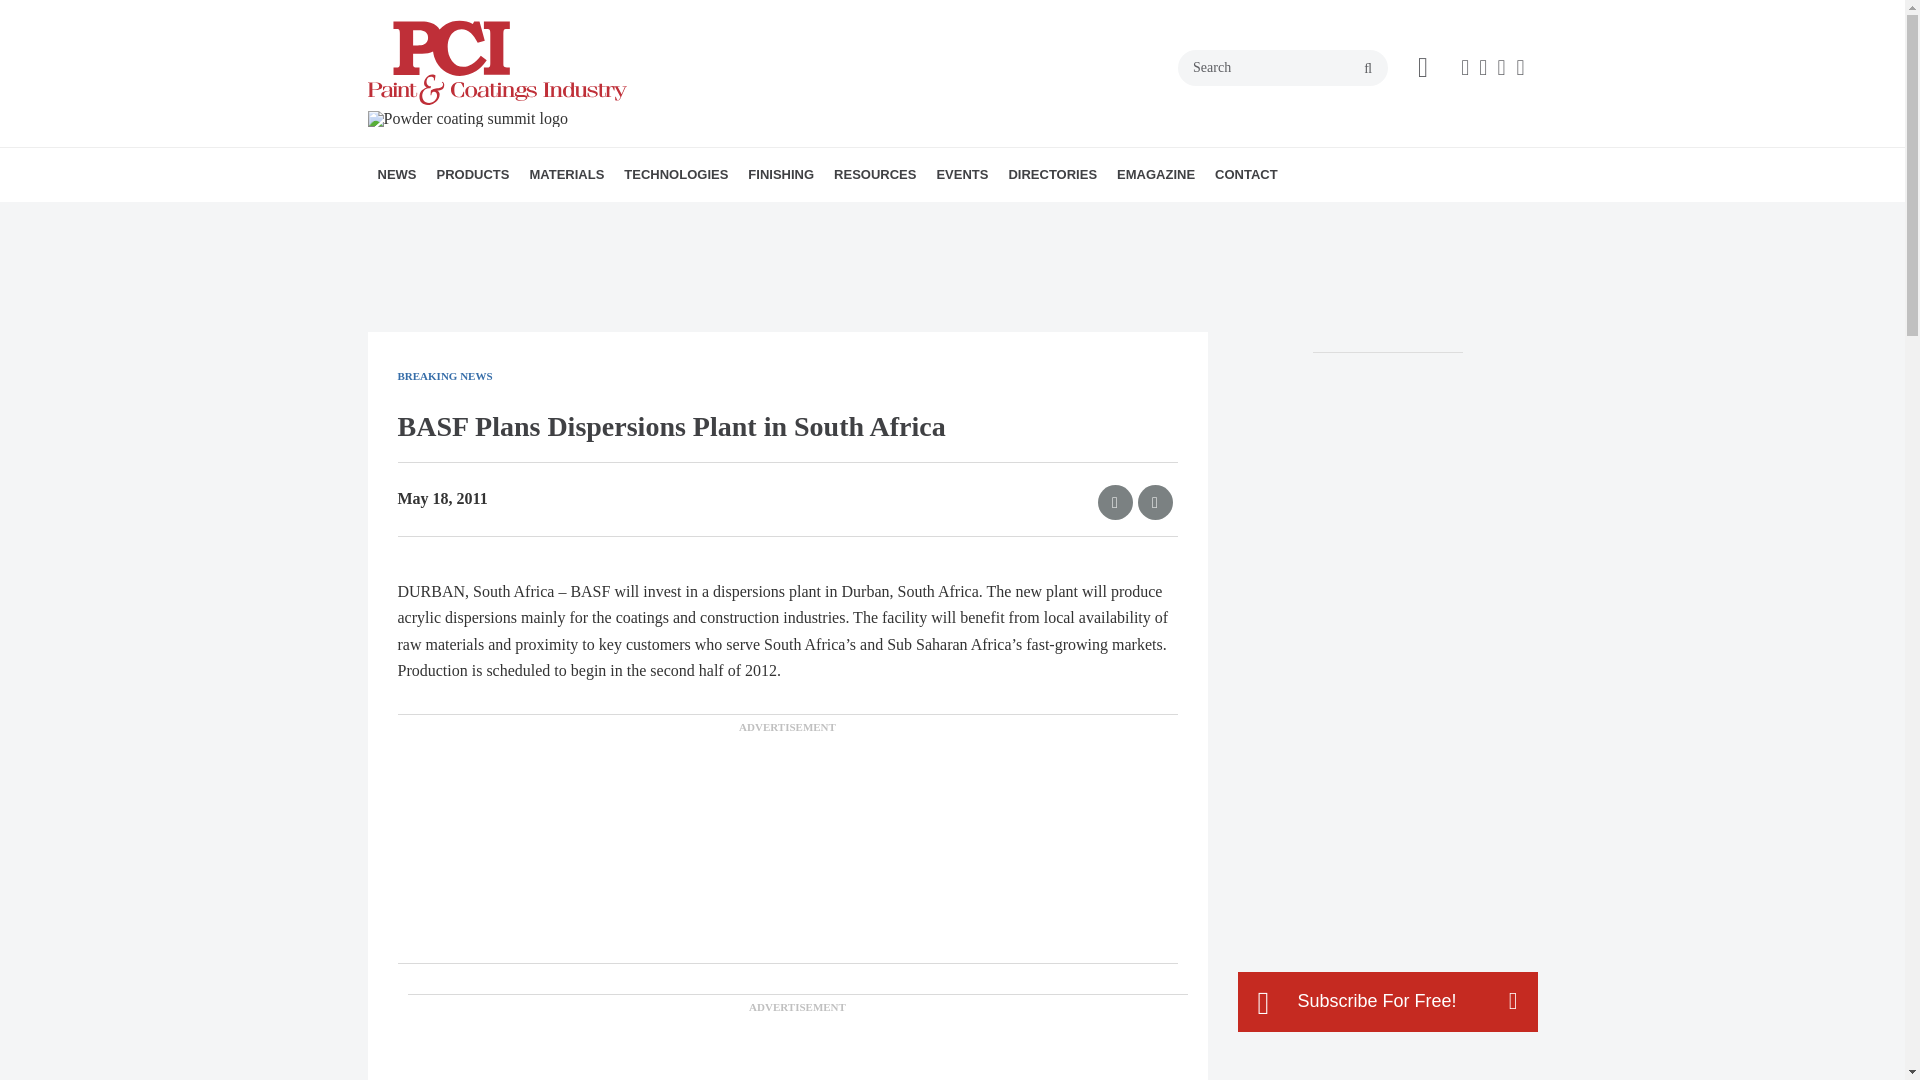 The height and width of the screenshot is (1080, 1920). I want to click on facebook, so click(1464, 68).